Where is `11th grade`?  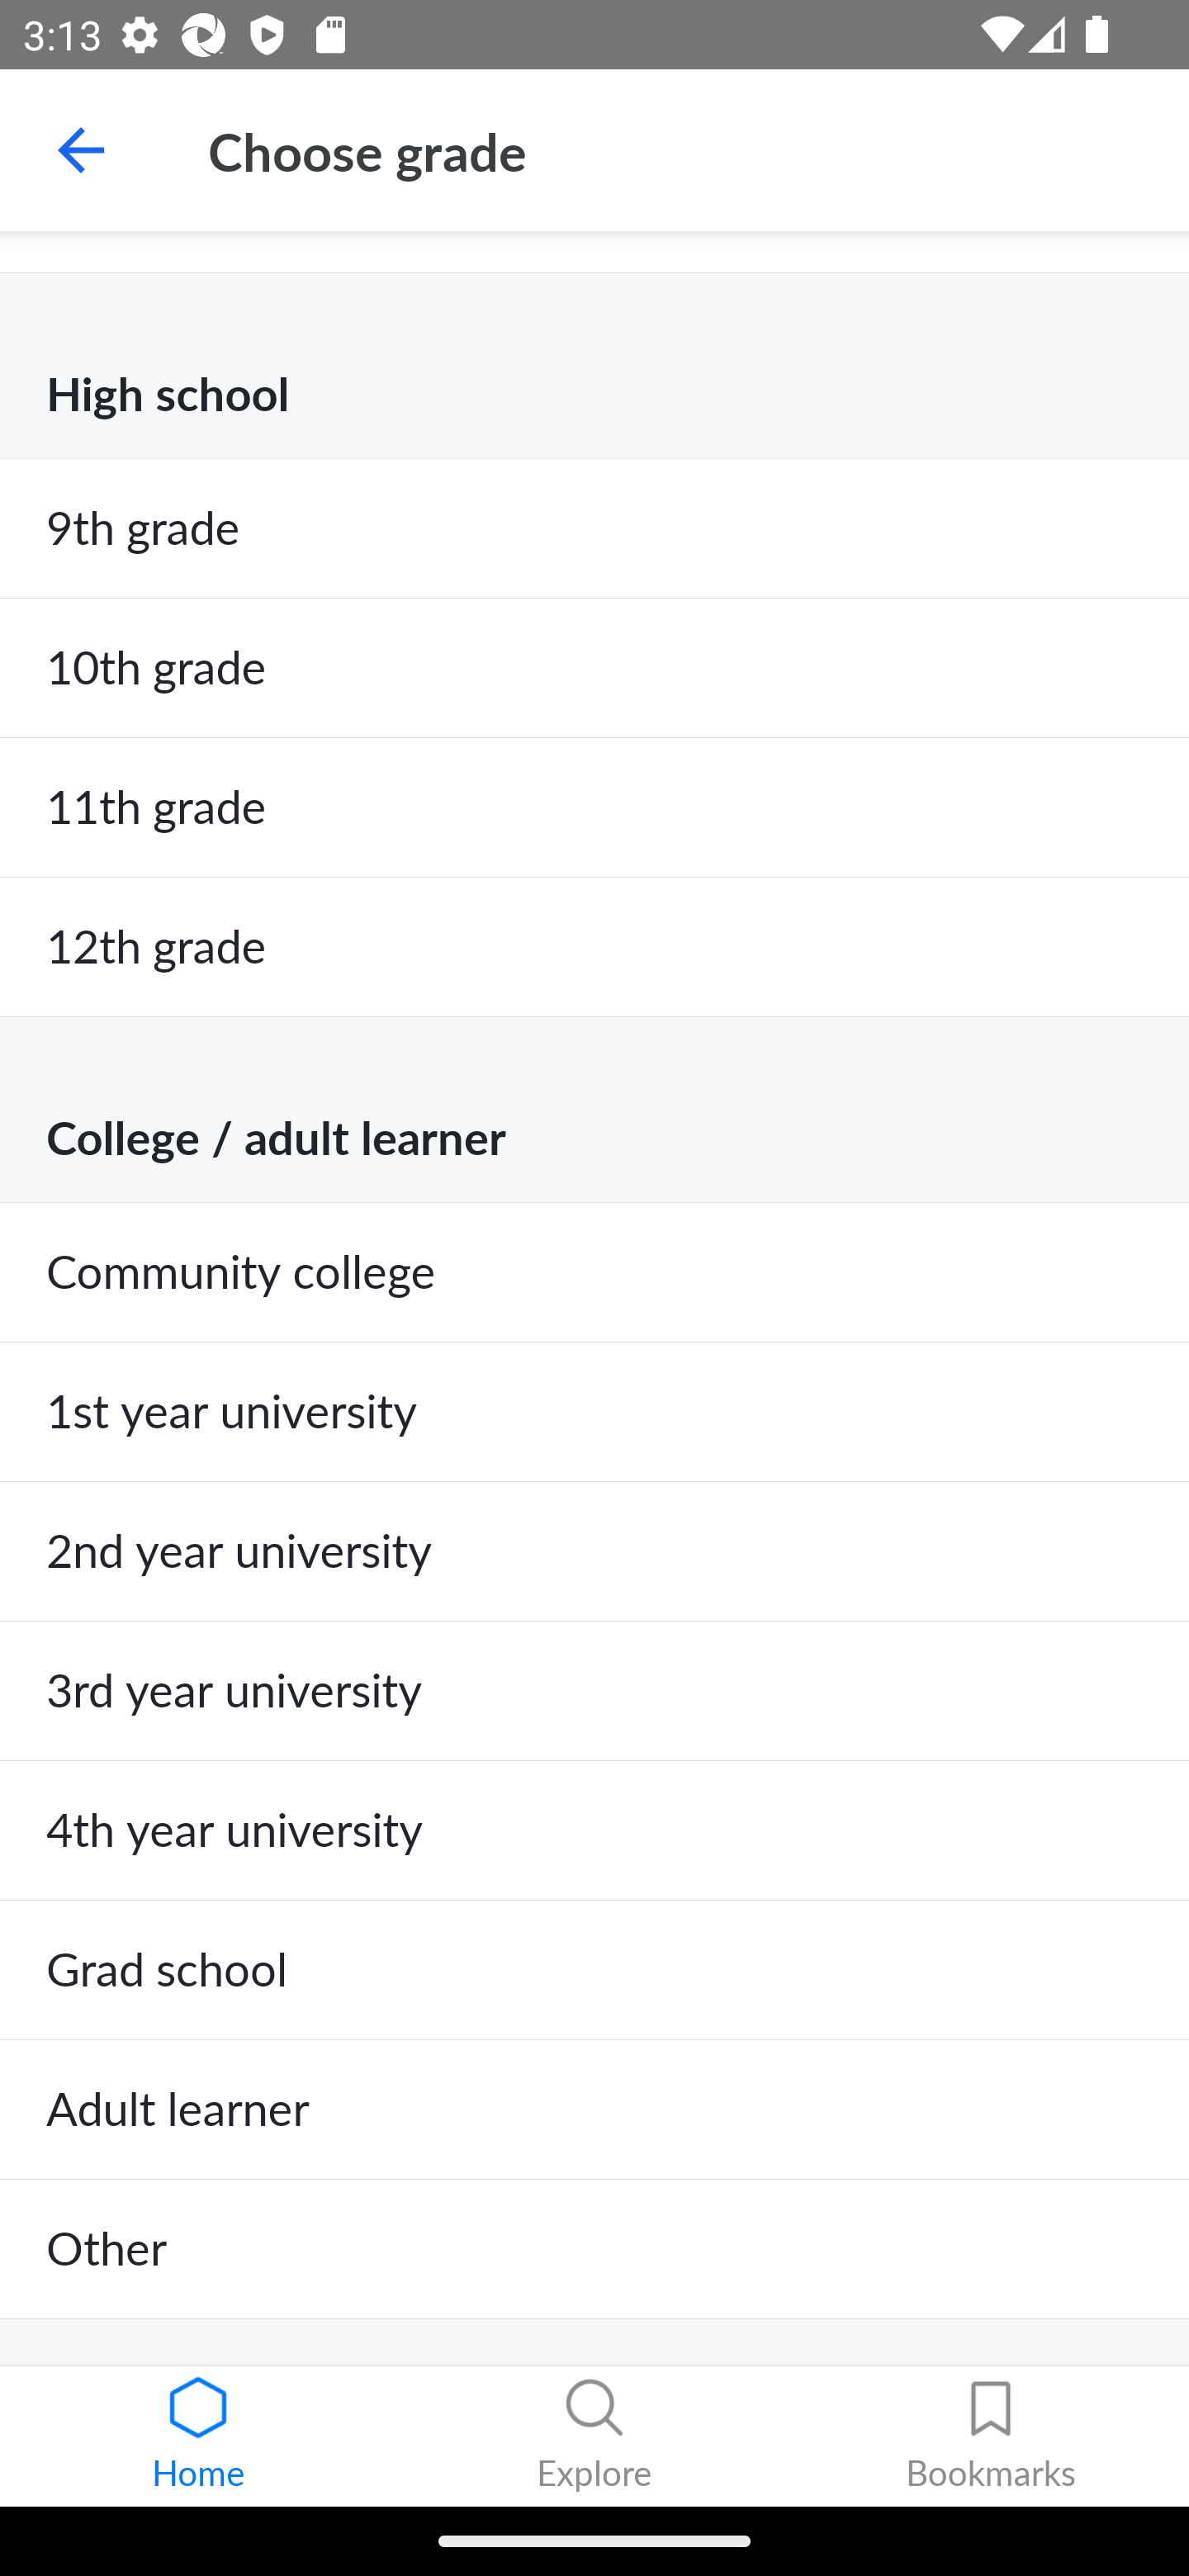 11th grade is located at coordinates (594, 808).